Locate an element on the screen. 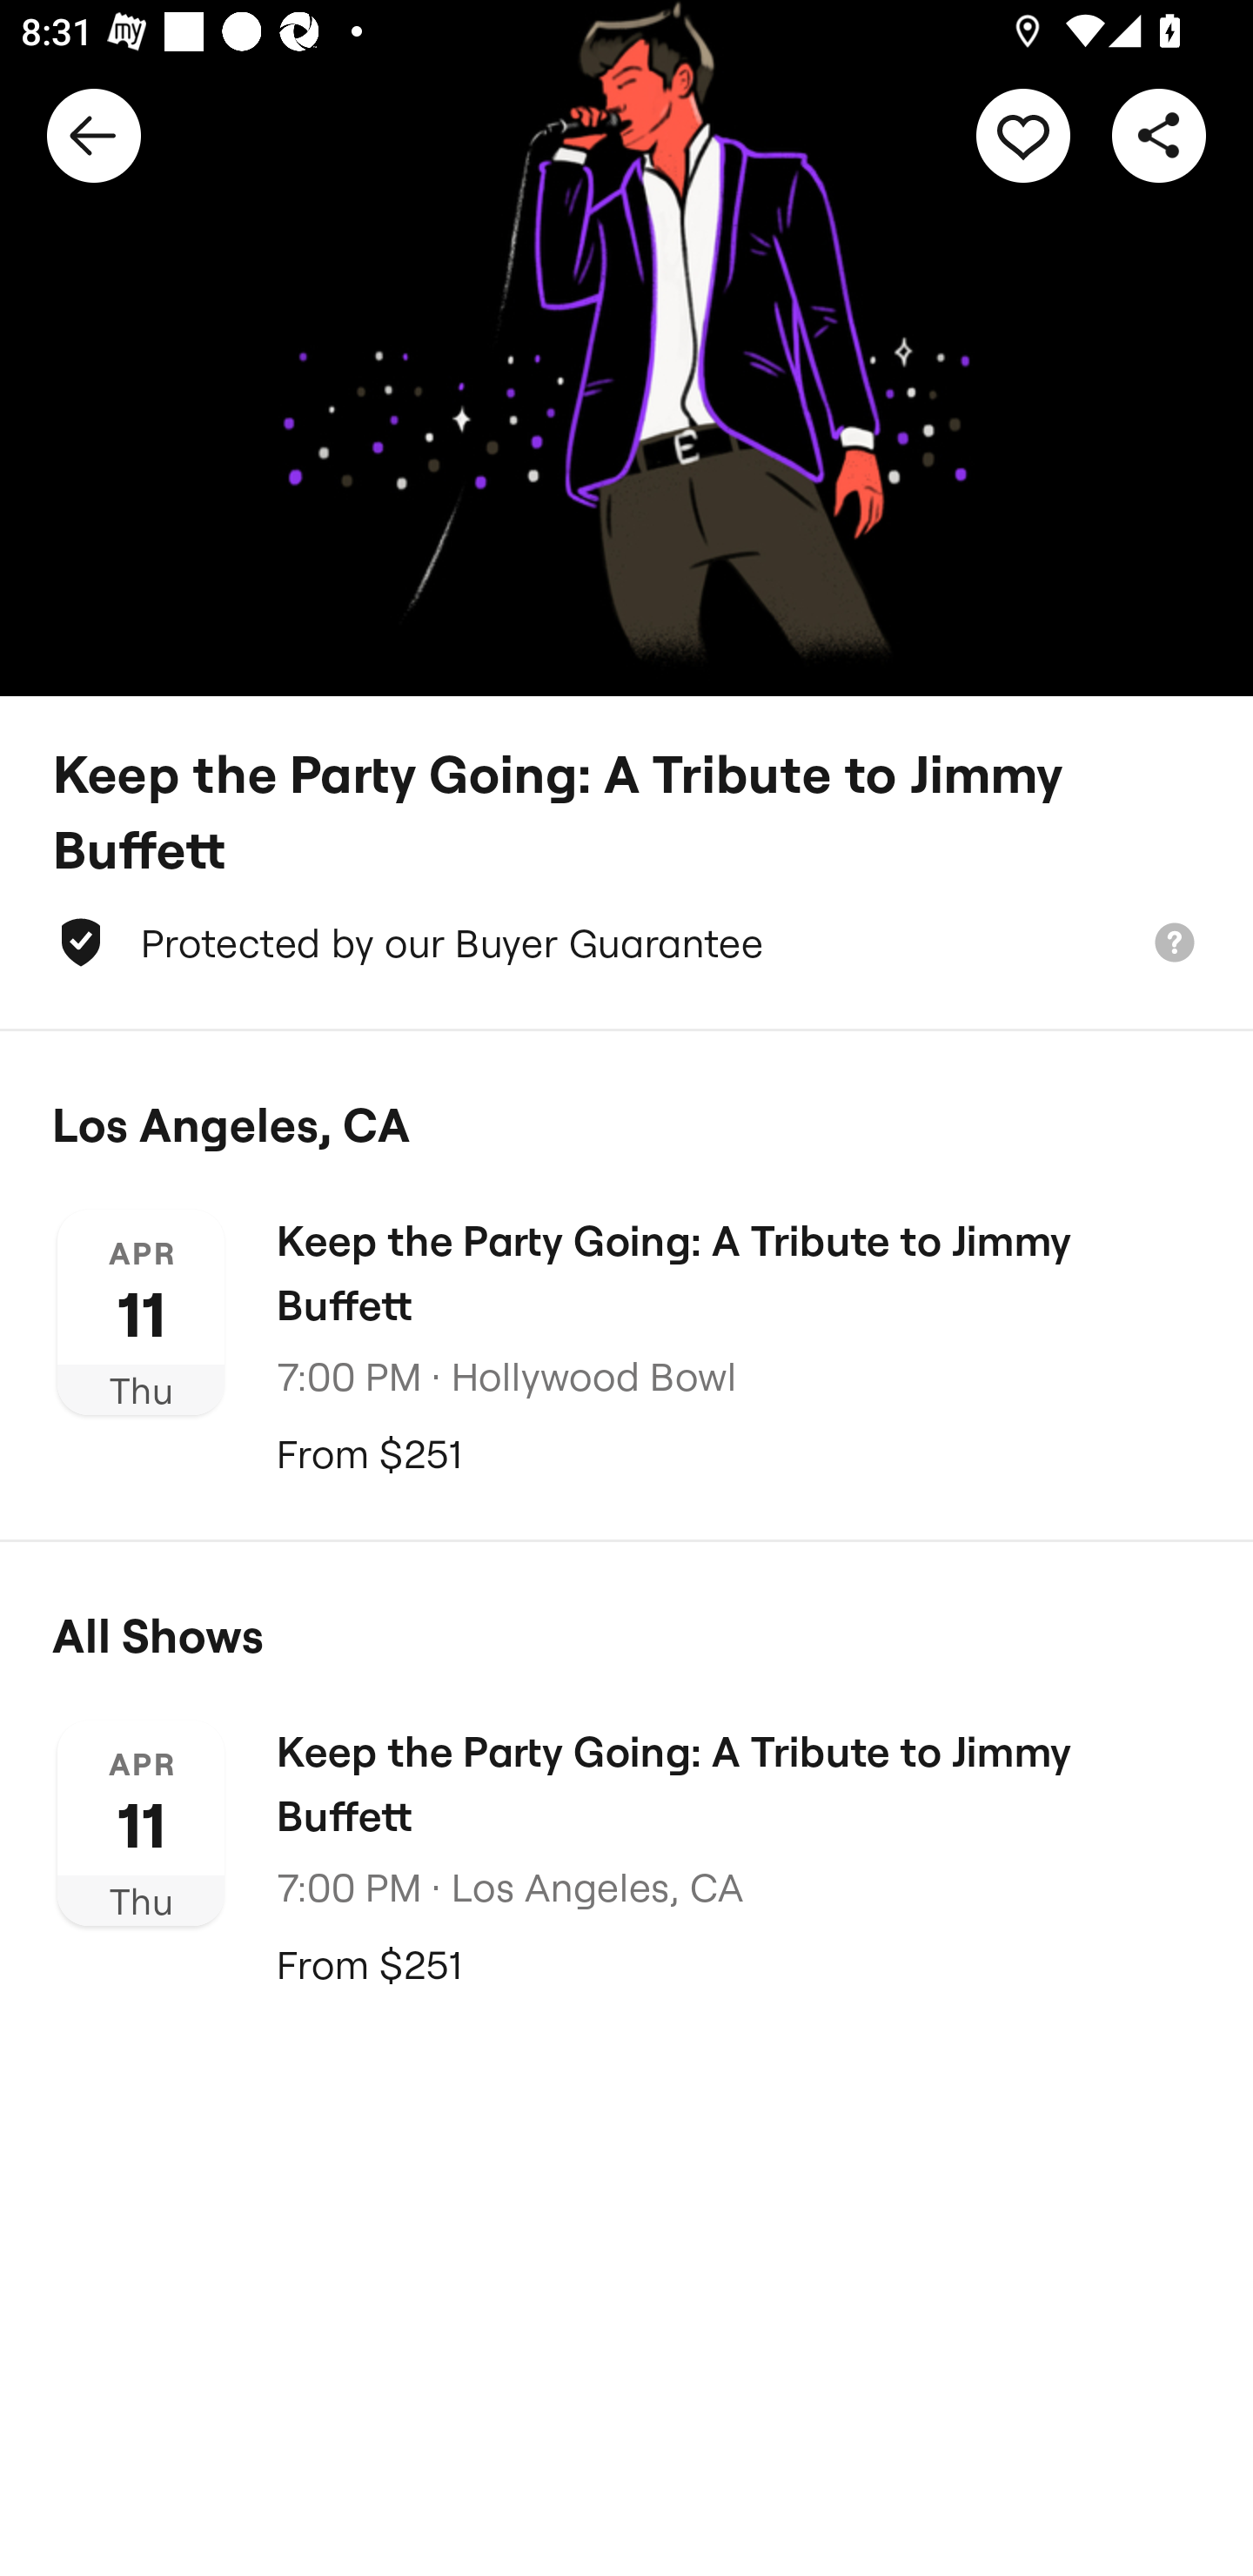 This screenshot has width=1253, height=2576. Track this performer is located at coordinates (1023, 134).